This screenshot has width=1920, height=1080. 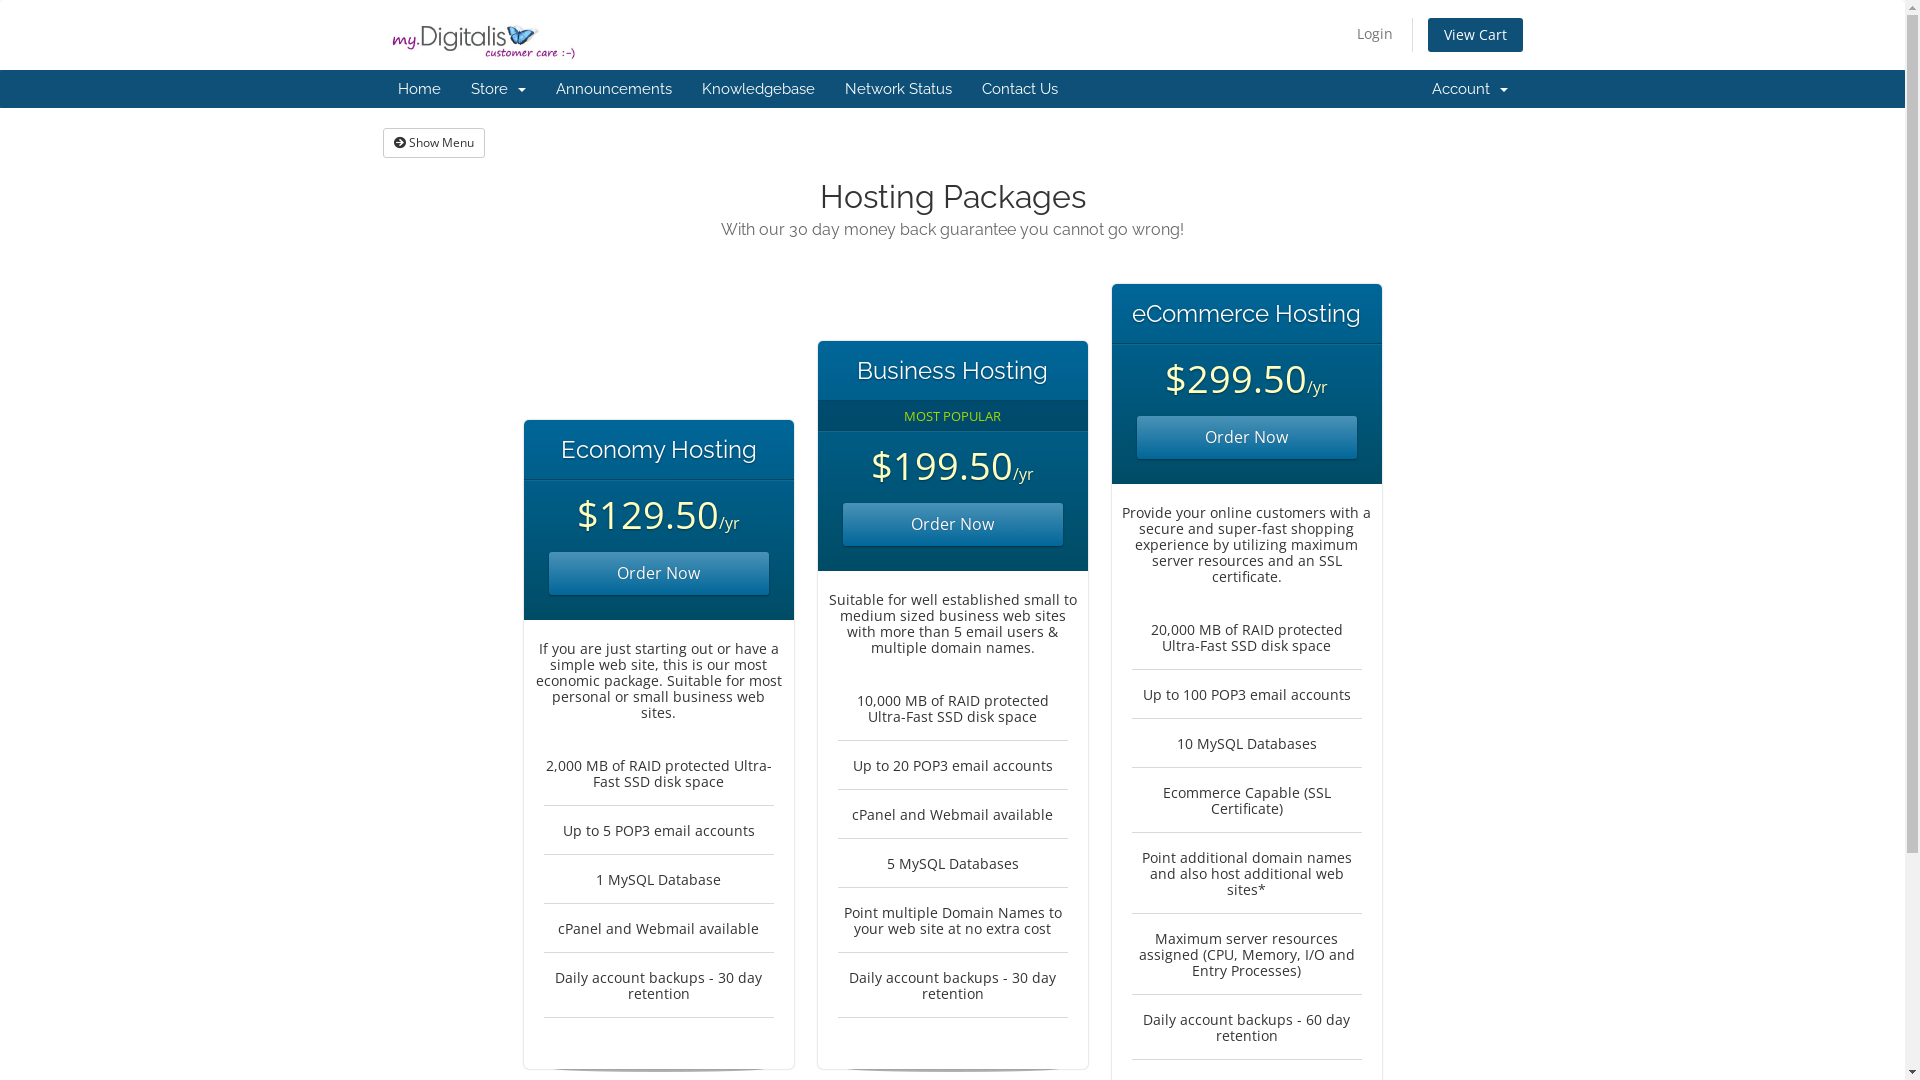 What do you see at coordinates (898, 89) in the screenshot?
I see `Network Status` at bounding box center [898, 89].